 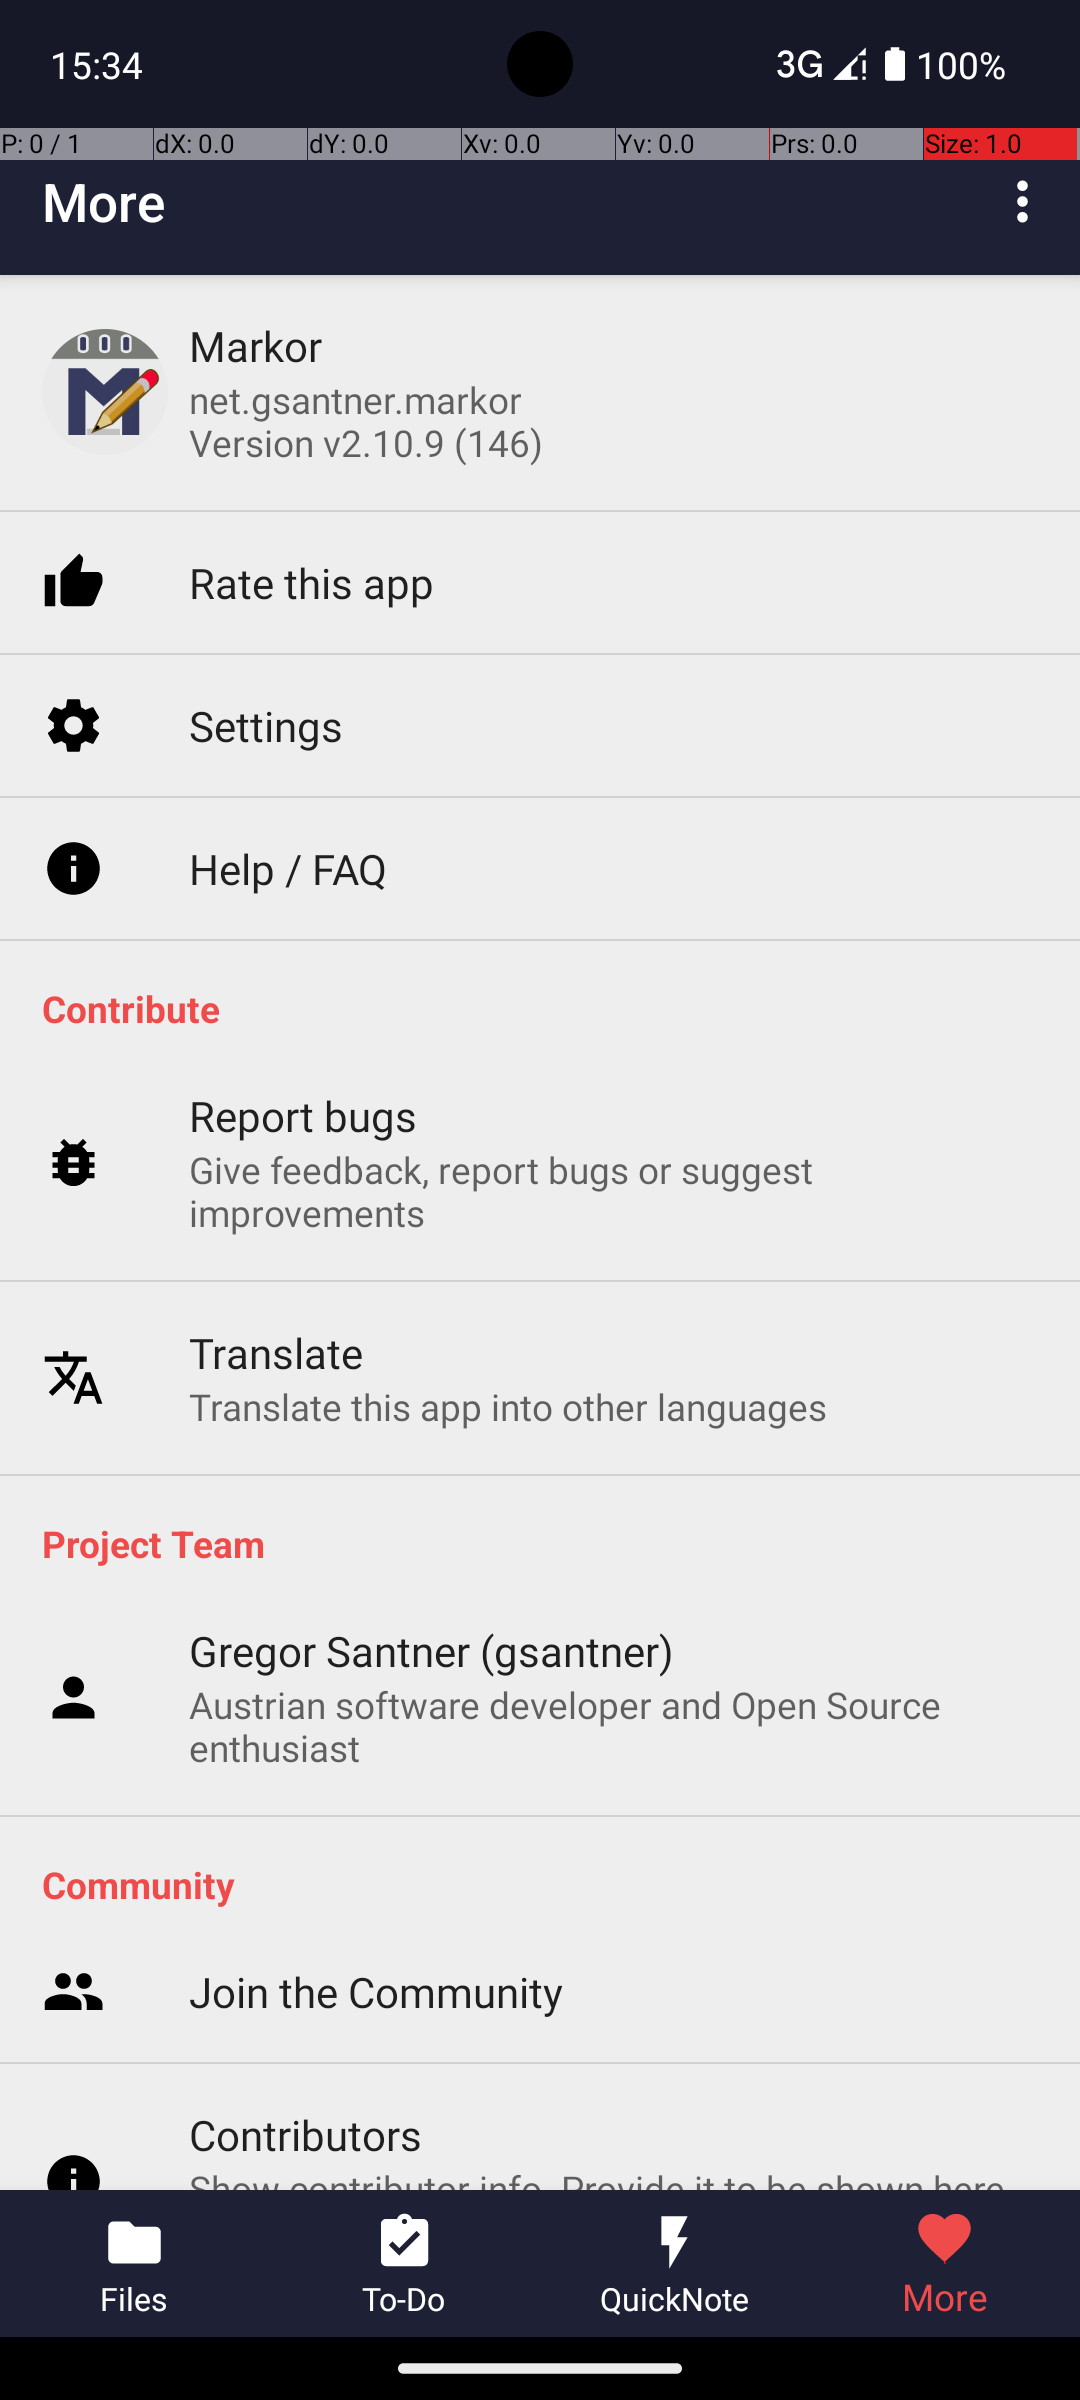 I want to click on net.gsantner.markor
Version v2.10.9 (146), so click(x=366, y=421).